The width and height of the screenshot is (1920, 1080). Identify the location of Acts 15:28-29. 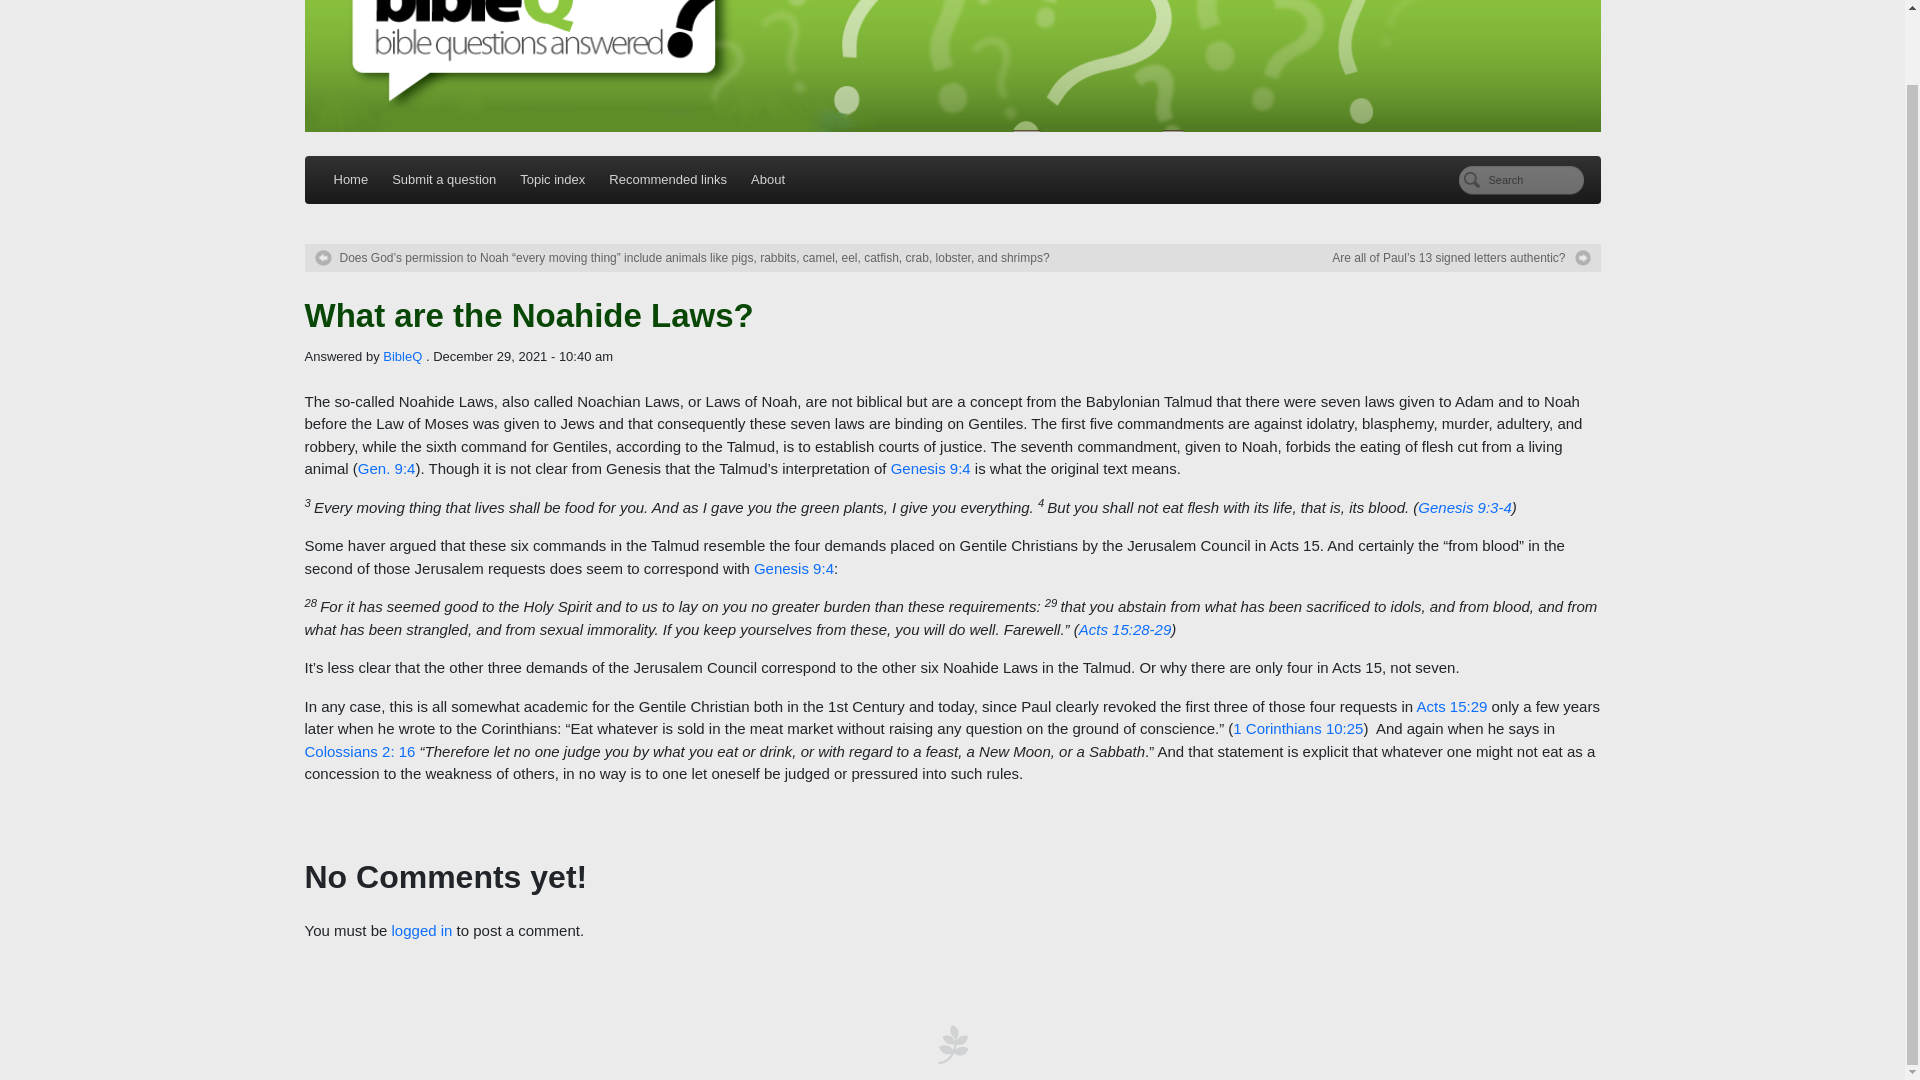
(1125, 630).